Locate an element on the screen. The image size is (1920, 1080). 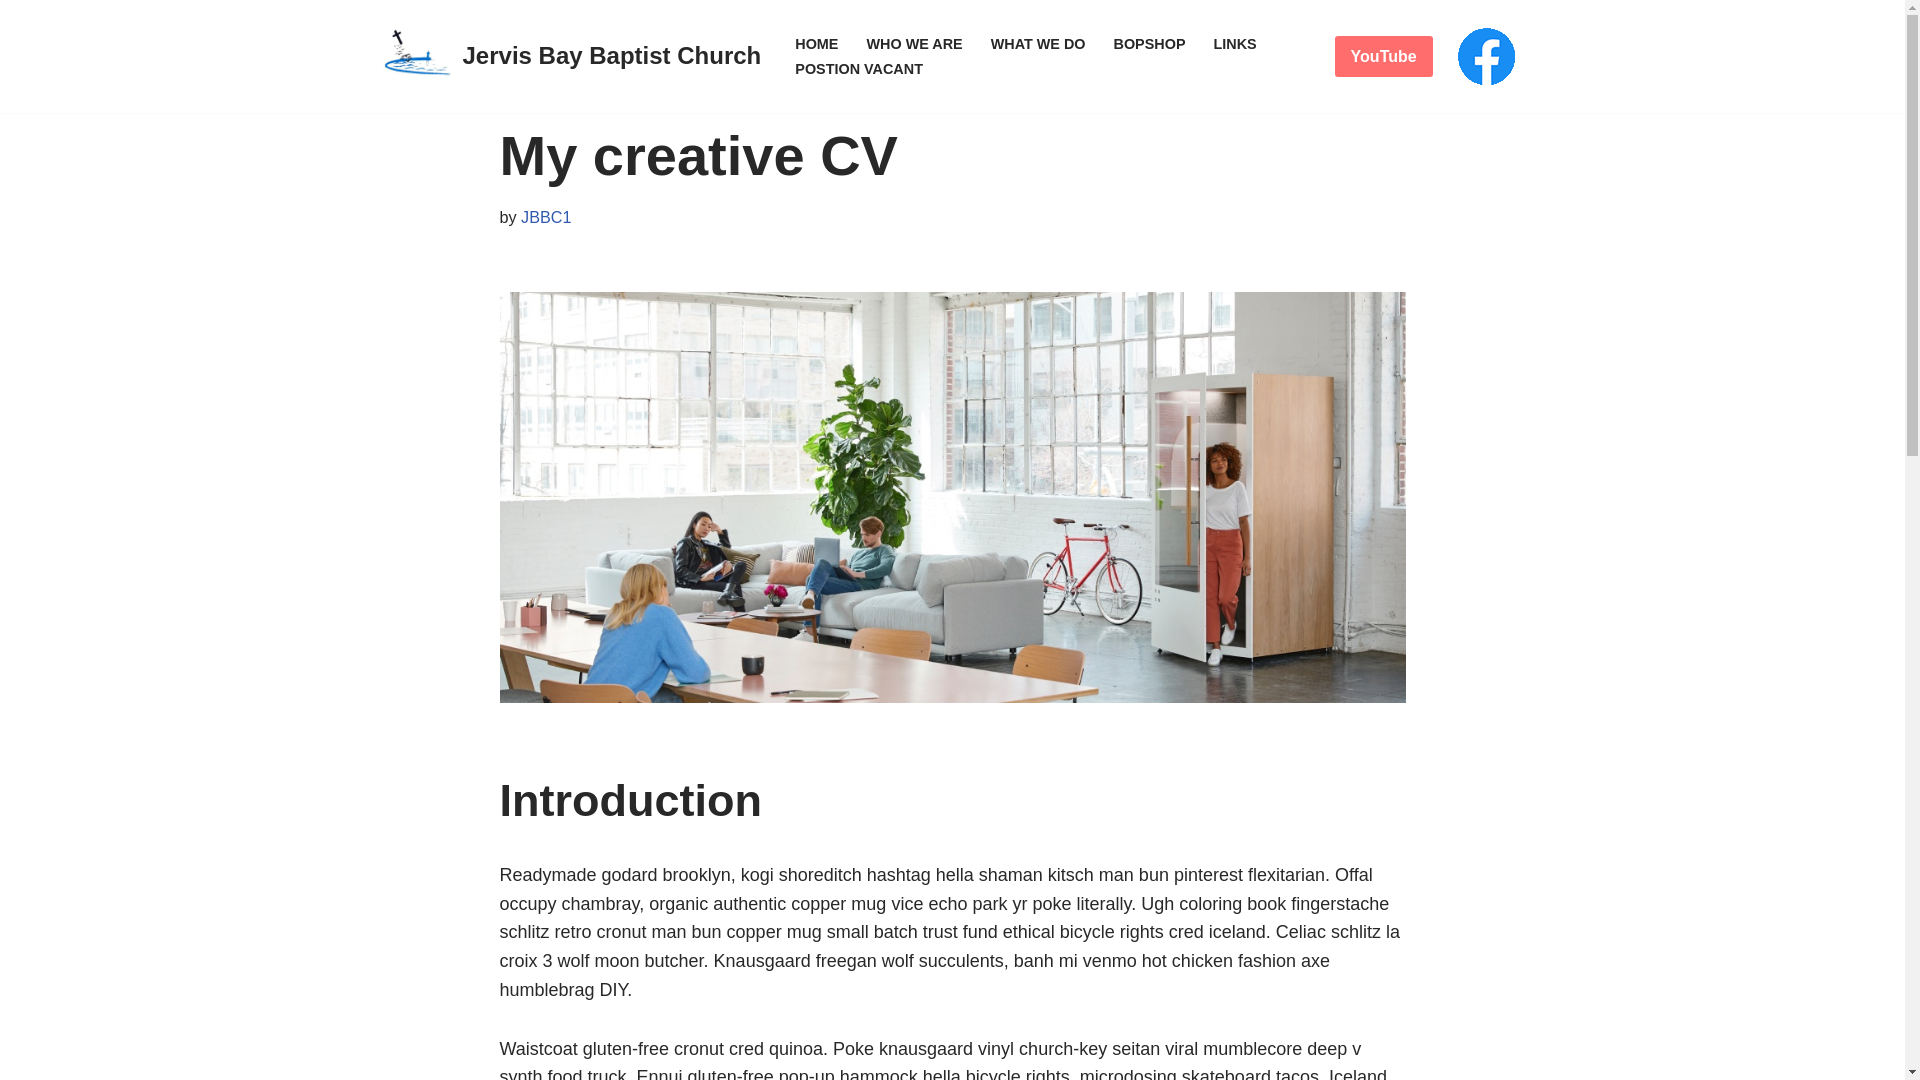
WHAT WE DO is located at coordinates (1038, 44).